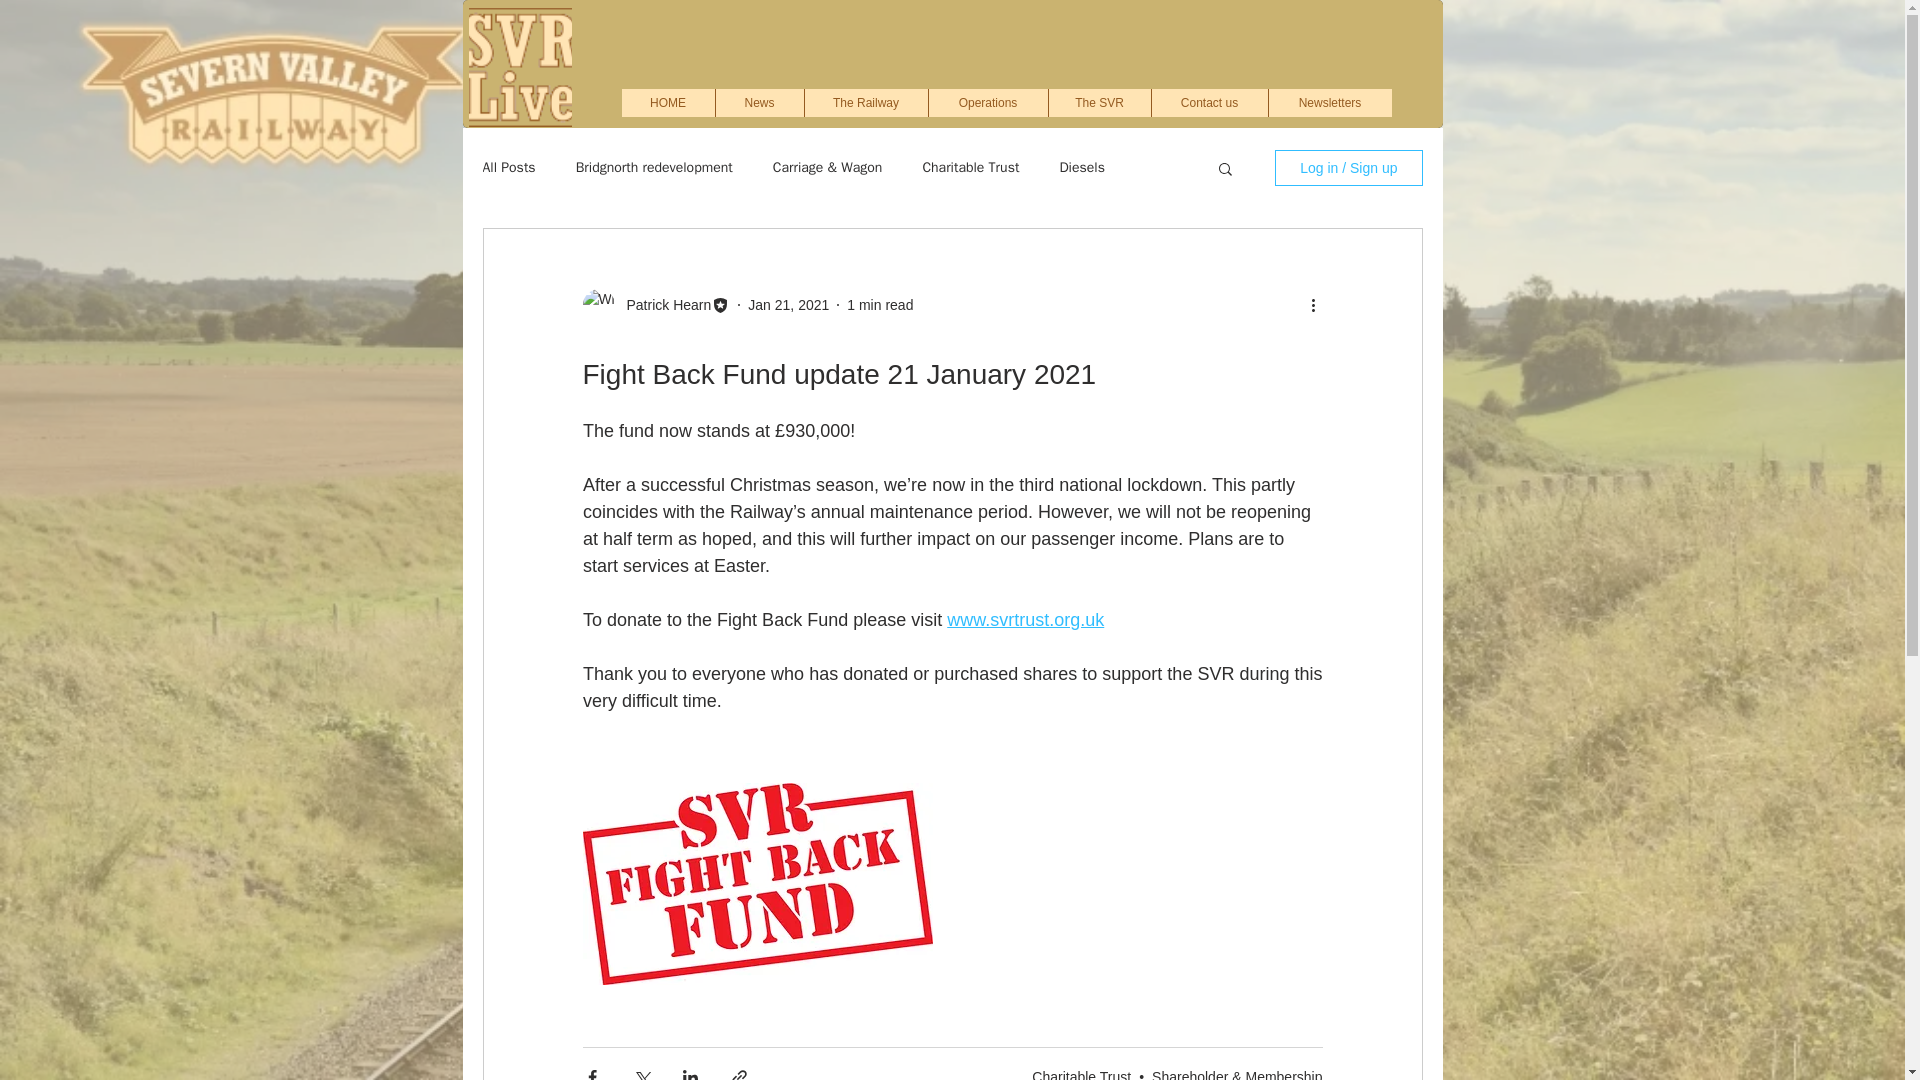 Image resolution: width=1920 pixels, height=1080 pixels. I want to click on HOME, so click(668, 102).